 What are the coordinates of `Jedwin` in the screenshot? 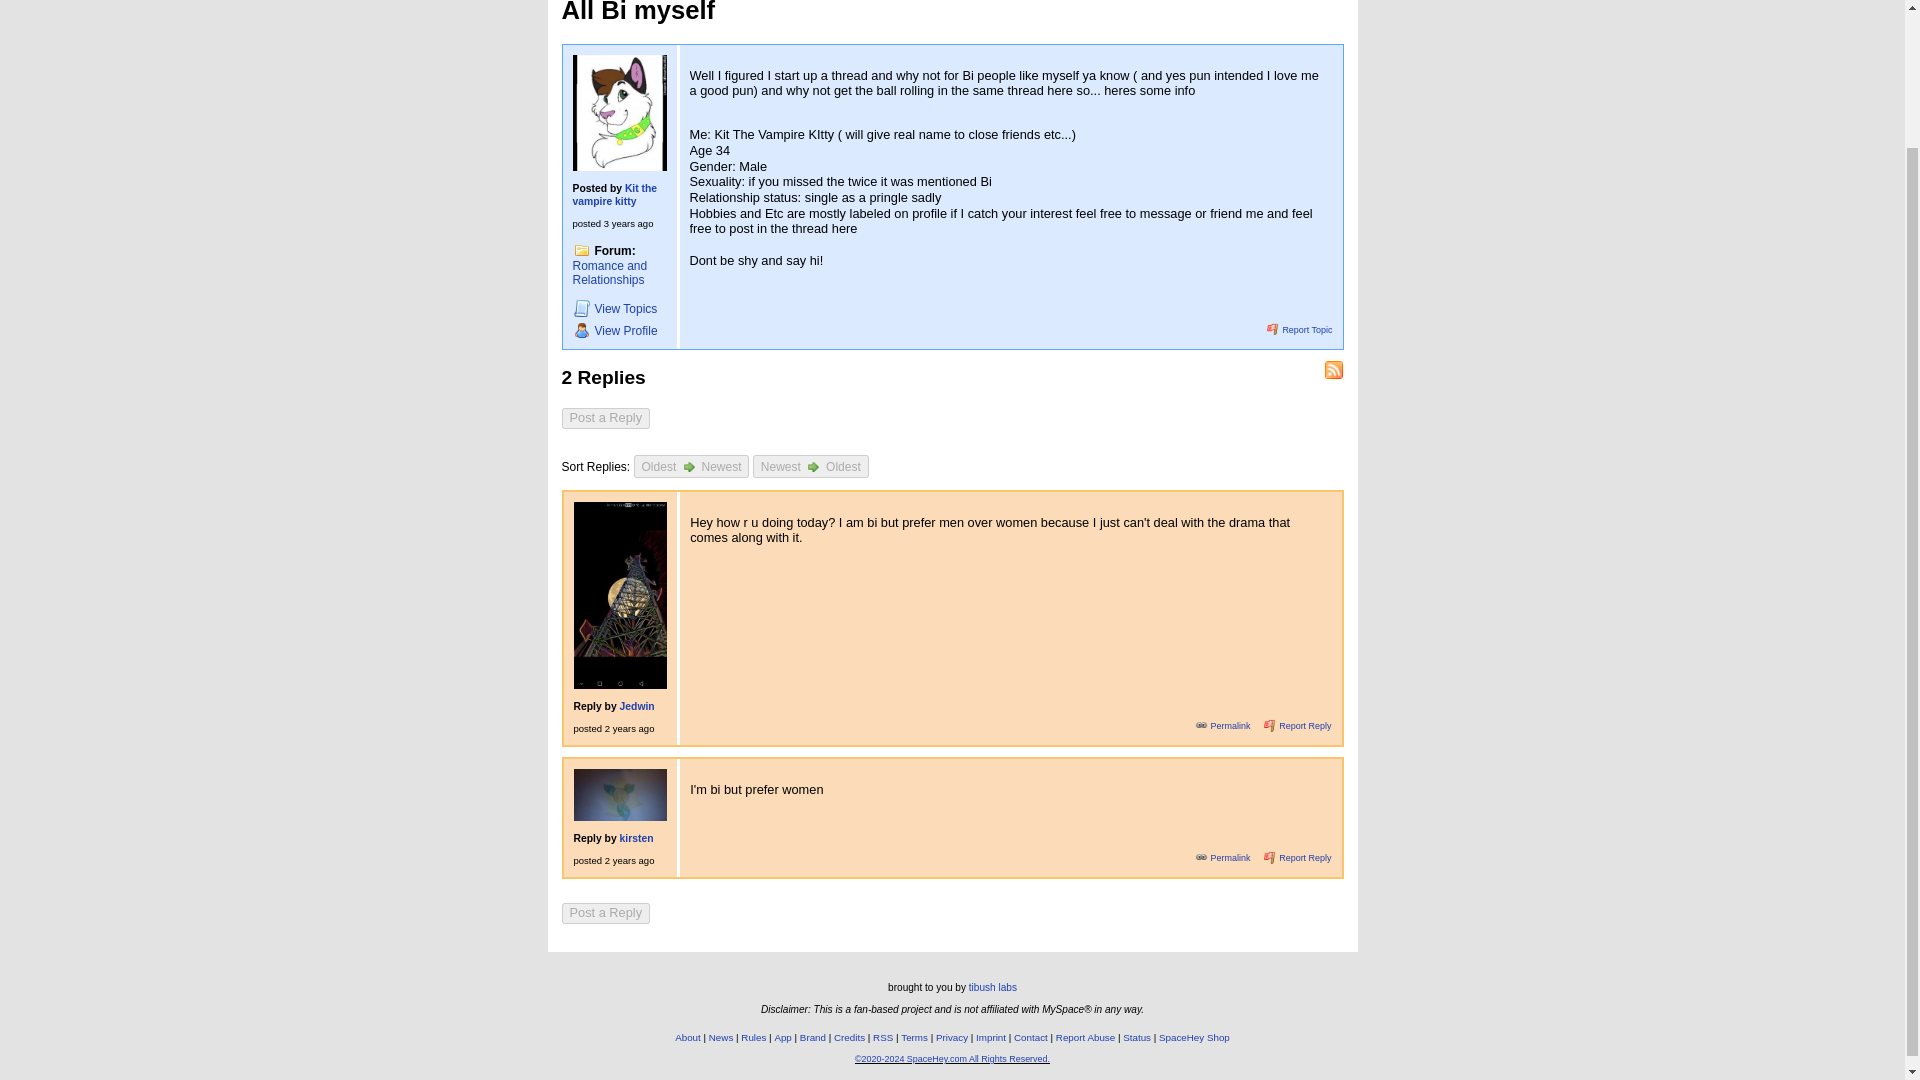 It's located at (637, 706).